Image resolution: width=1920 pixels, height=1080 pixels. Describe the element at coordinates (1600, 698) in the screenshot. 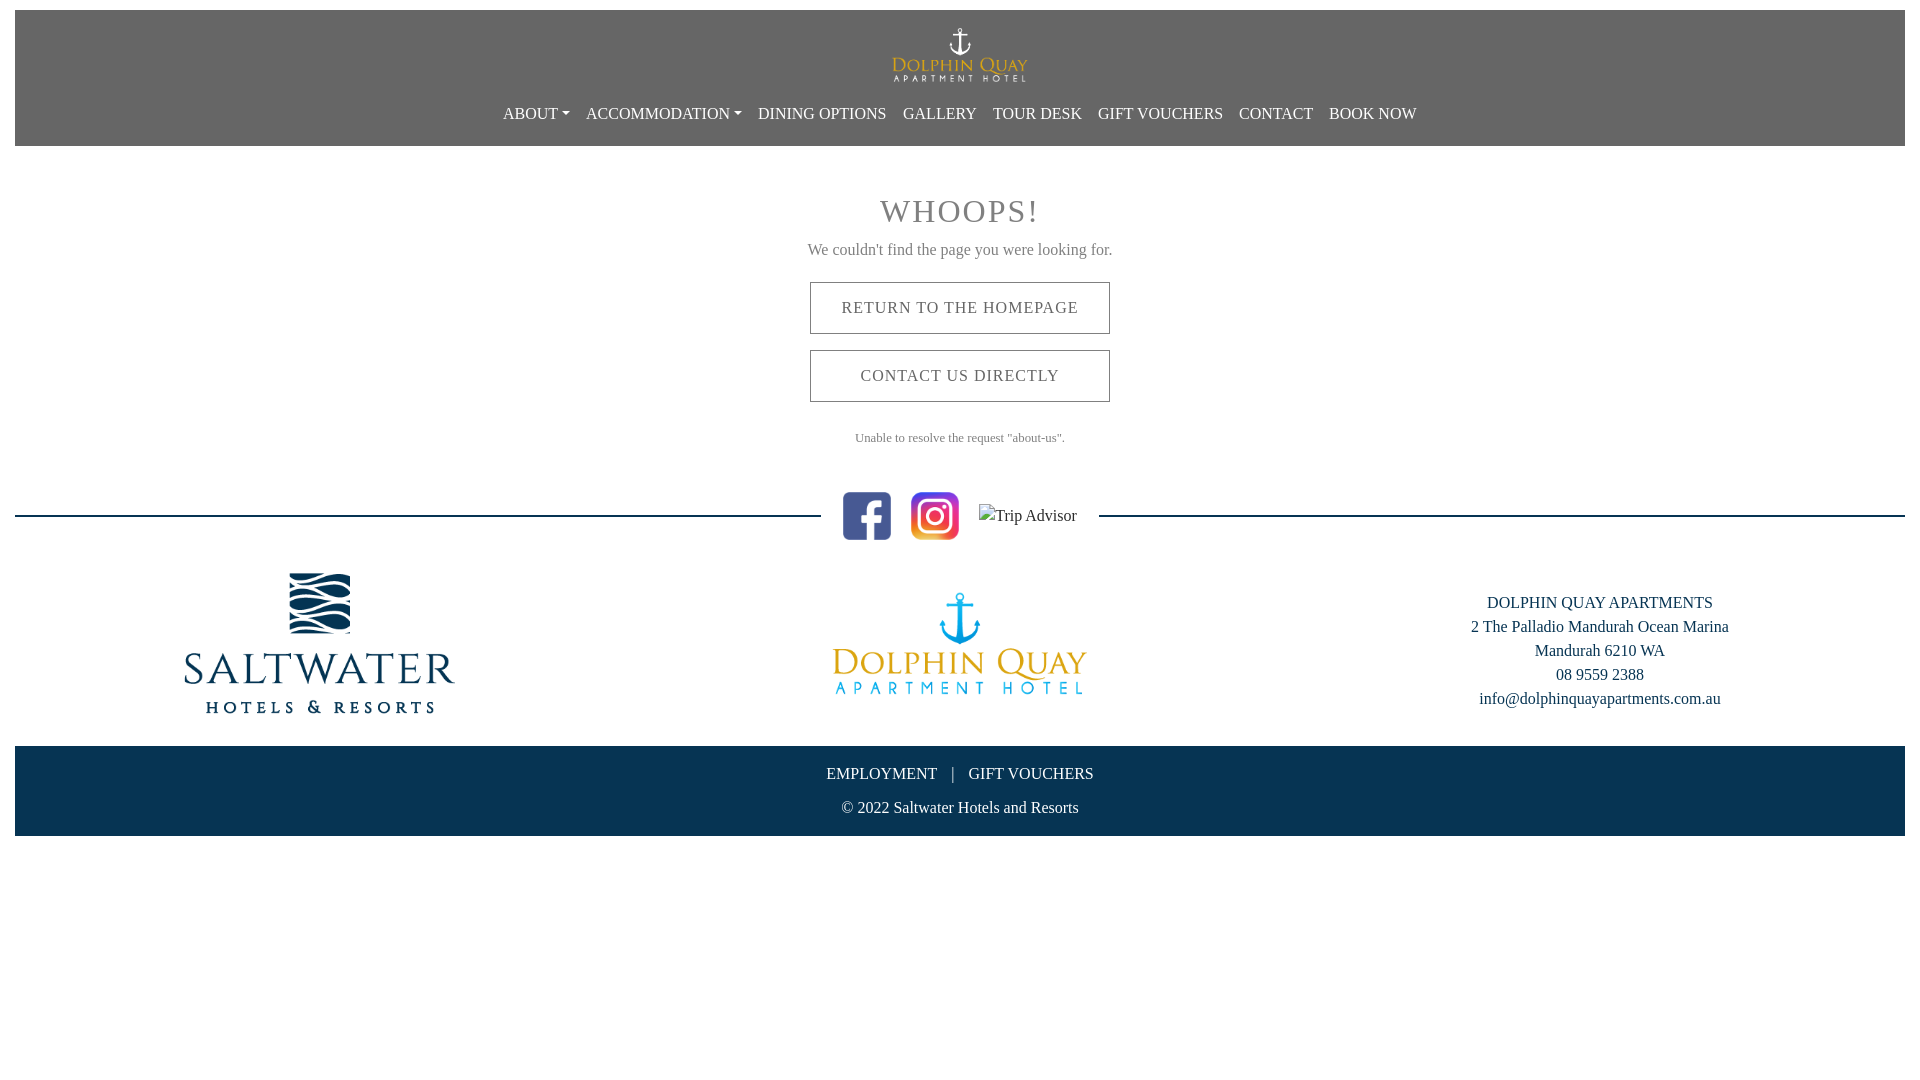

I see `info@dolphinquayapartments.com.au` at that location.